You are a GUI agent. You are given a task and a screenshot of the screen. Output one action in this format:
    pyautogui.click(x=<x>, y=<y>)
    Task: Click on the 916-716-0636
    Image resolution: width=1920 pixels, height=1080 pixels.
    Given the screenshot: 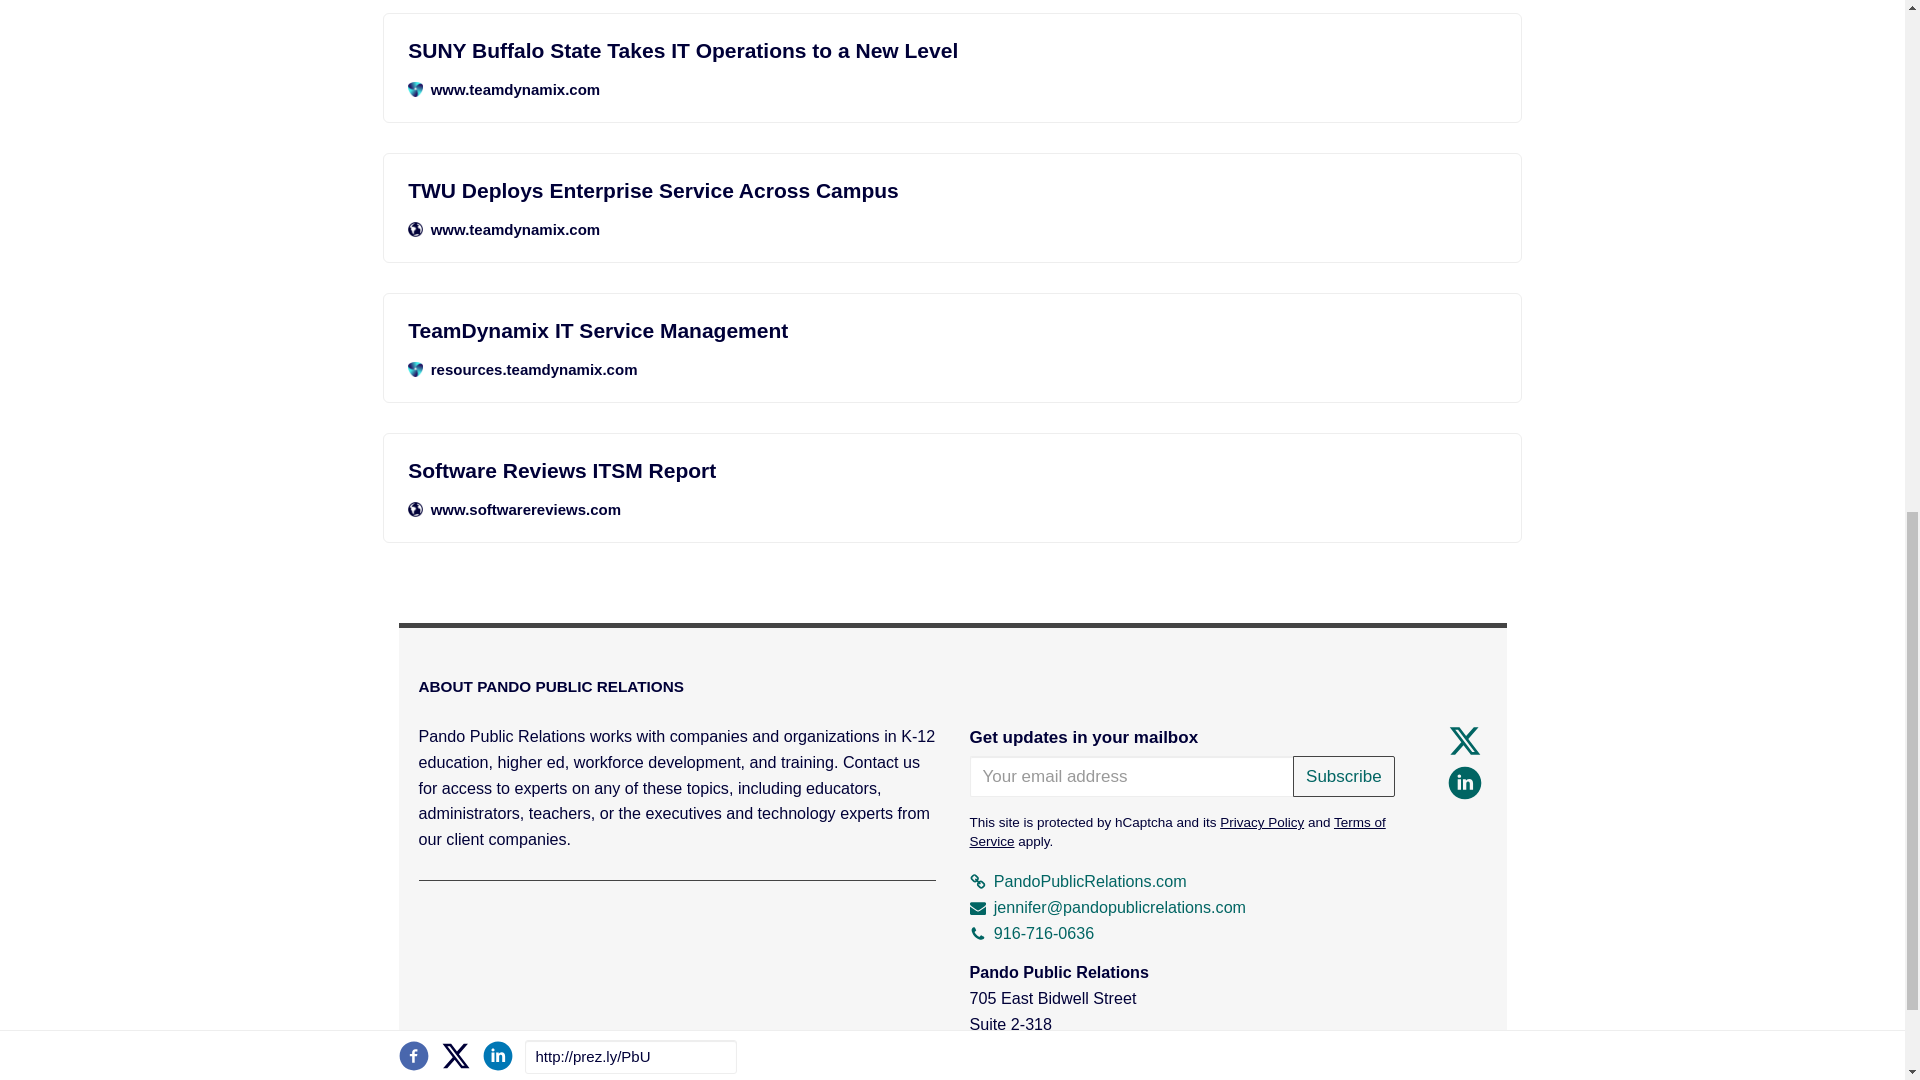 What is the action you would take?
    pyautogui.click(x=1032, y=932)
    